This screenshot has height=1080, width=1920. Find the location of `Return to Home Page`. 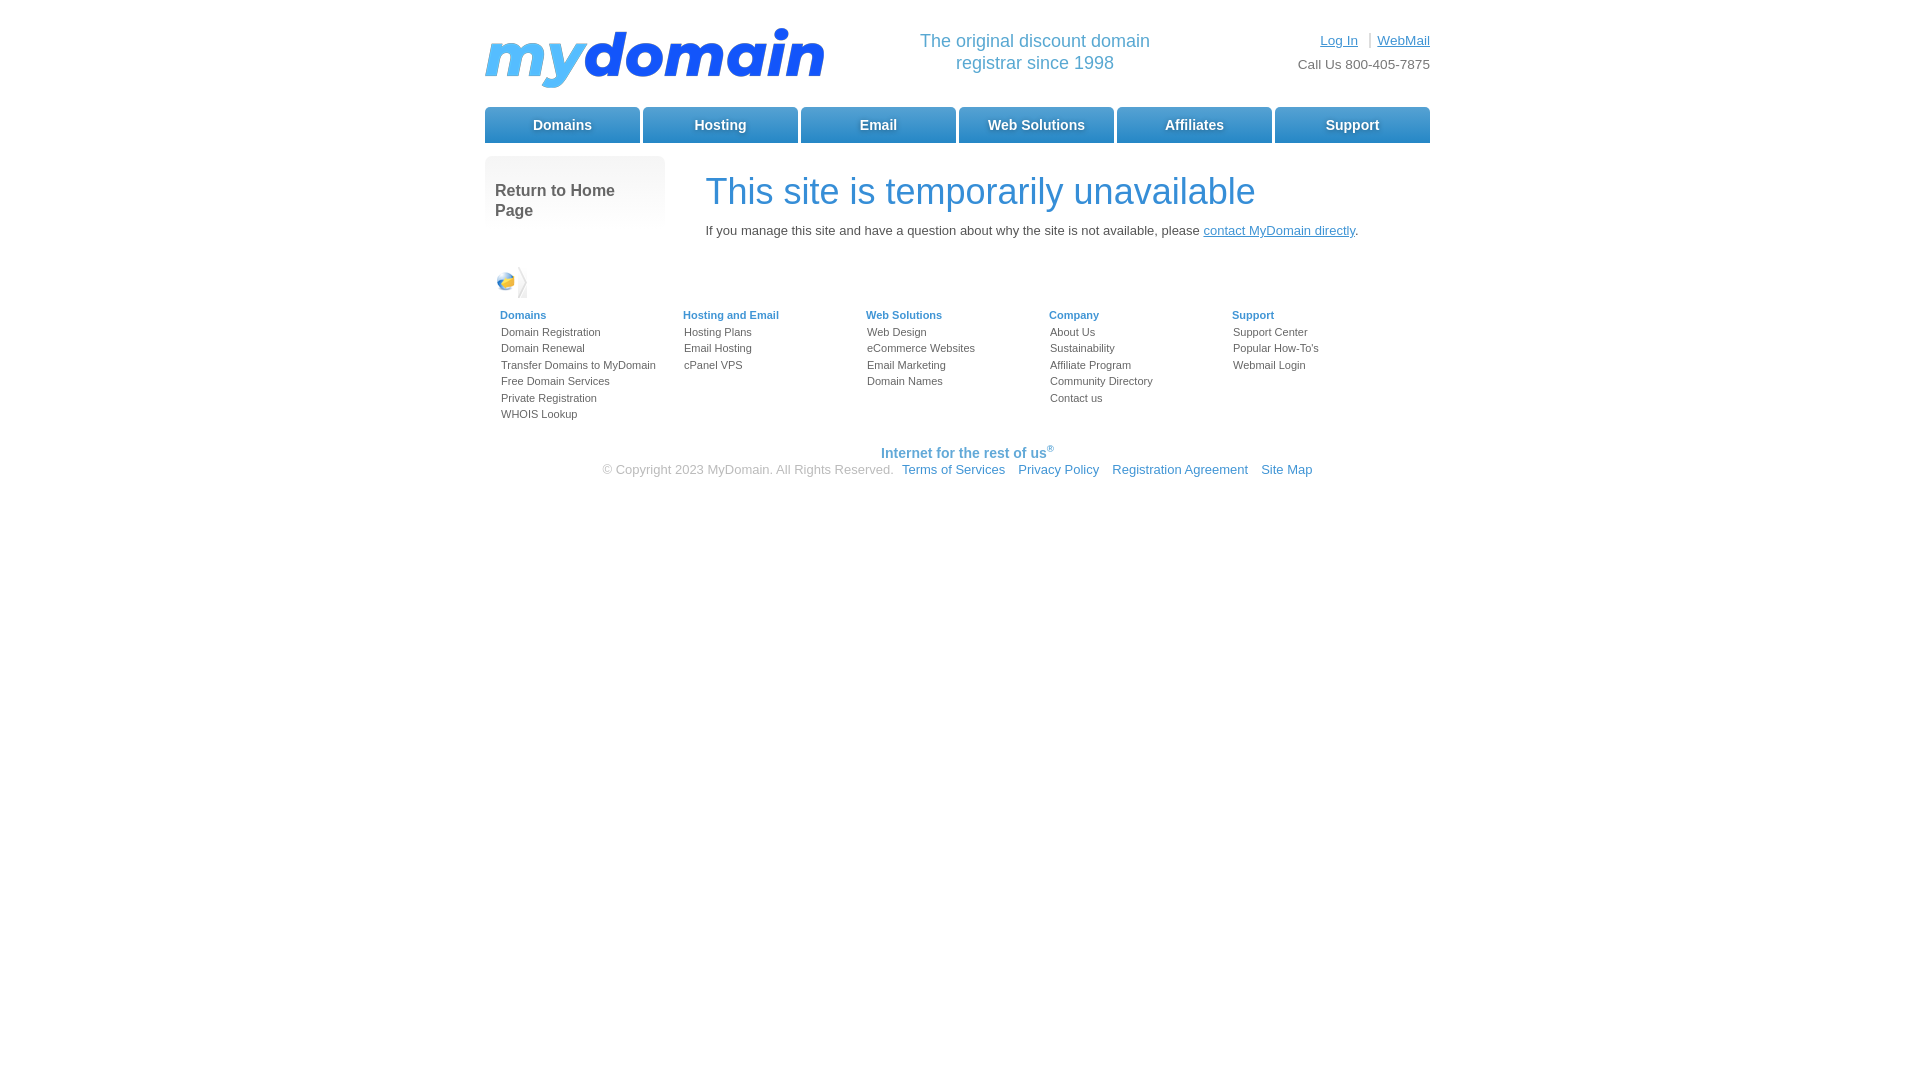

Return to Home Page is located at coordinates (575, 200).